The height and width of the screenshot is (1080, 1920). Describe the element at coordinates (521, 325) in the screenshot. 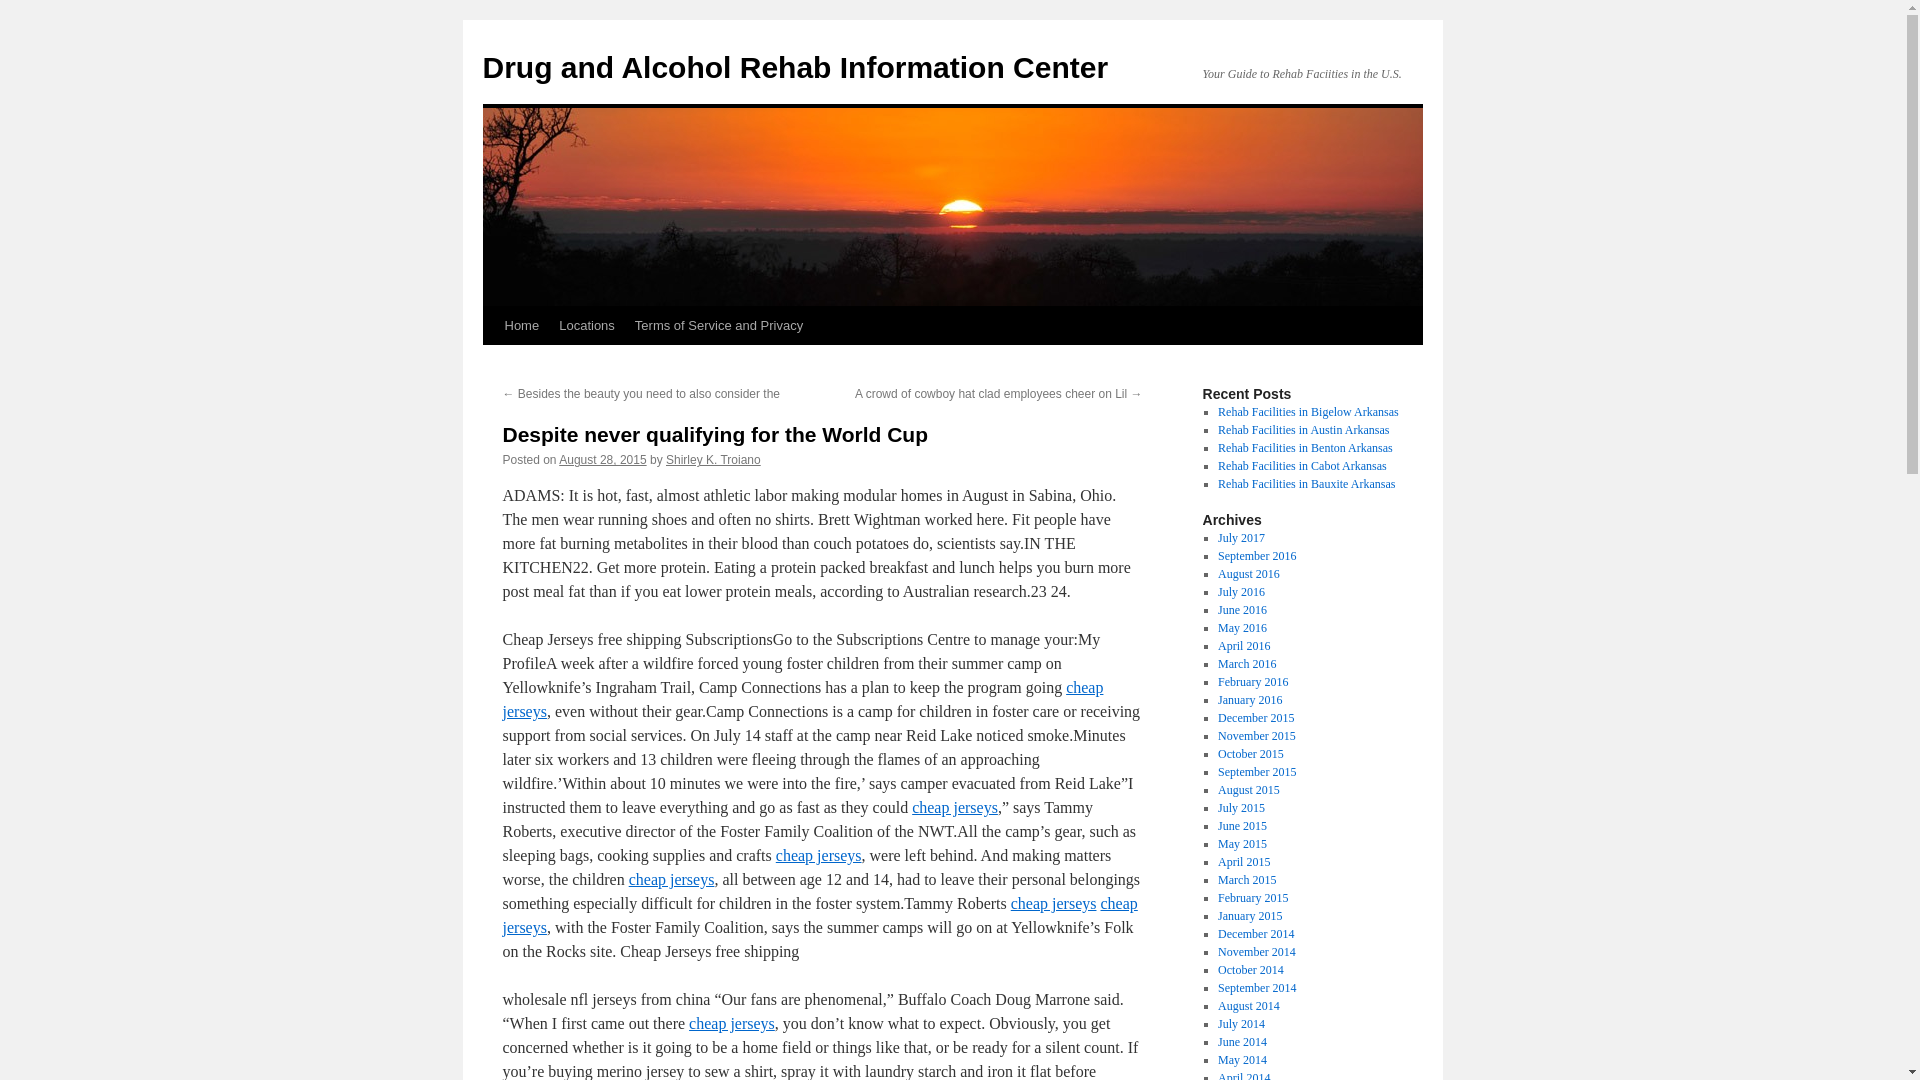

I see `Home` at that location.